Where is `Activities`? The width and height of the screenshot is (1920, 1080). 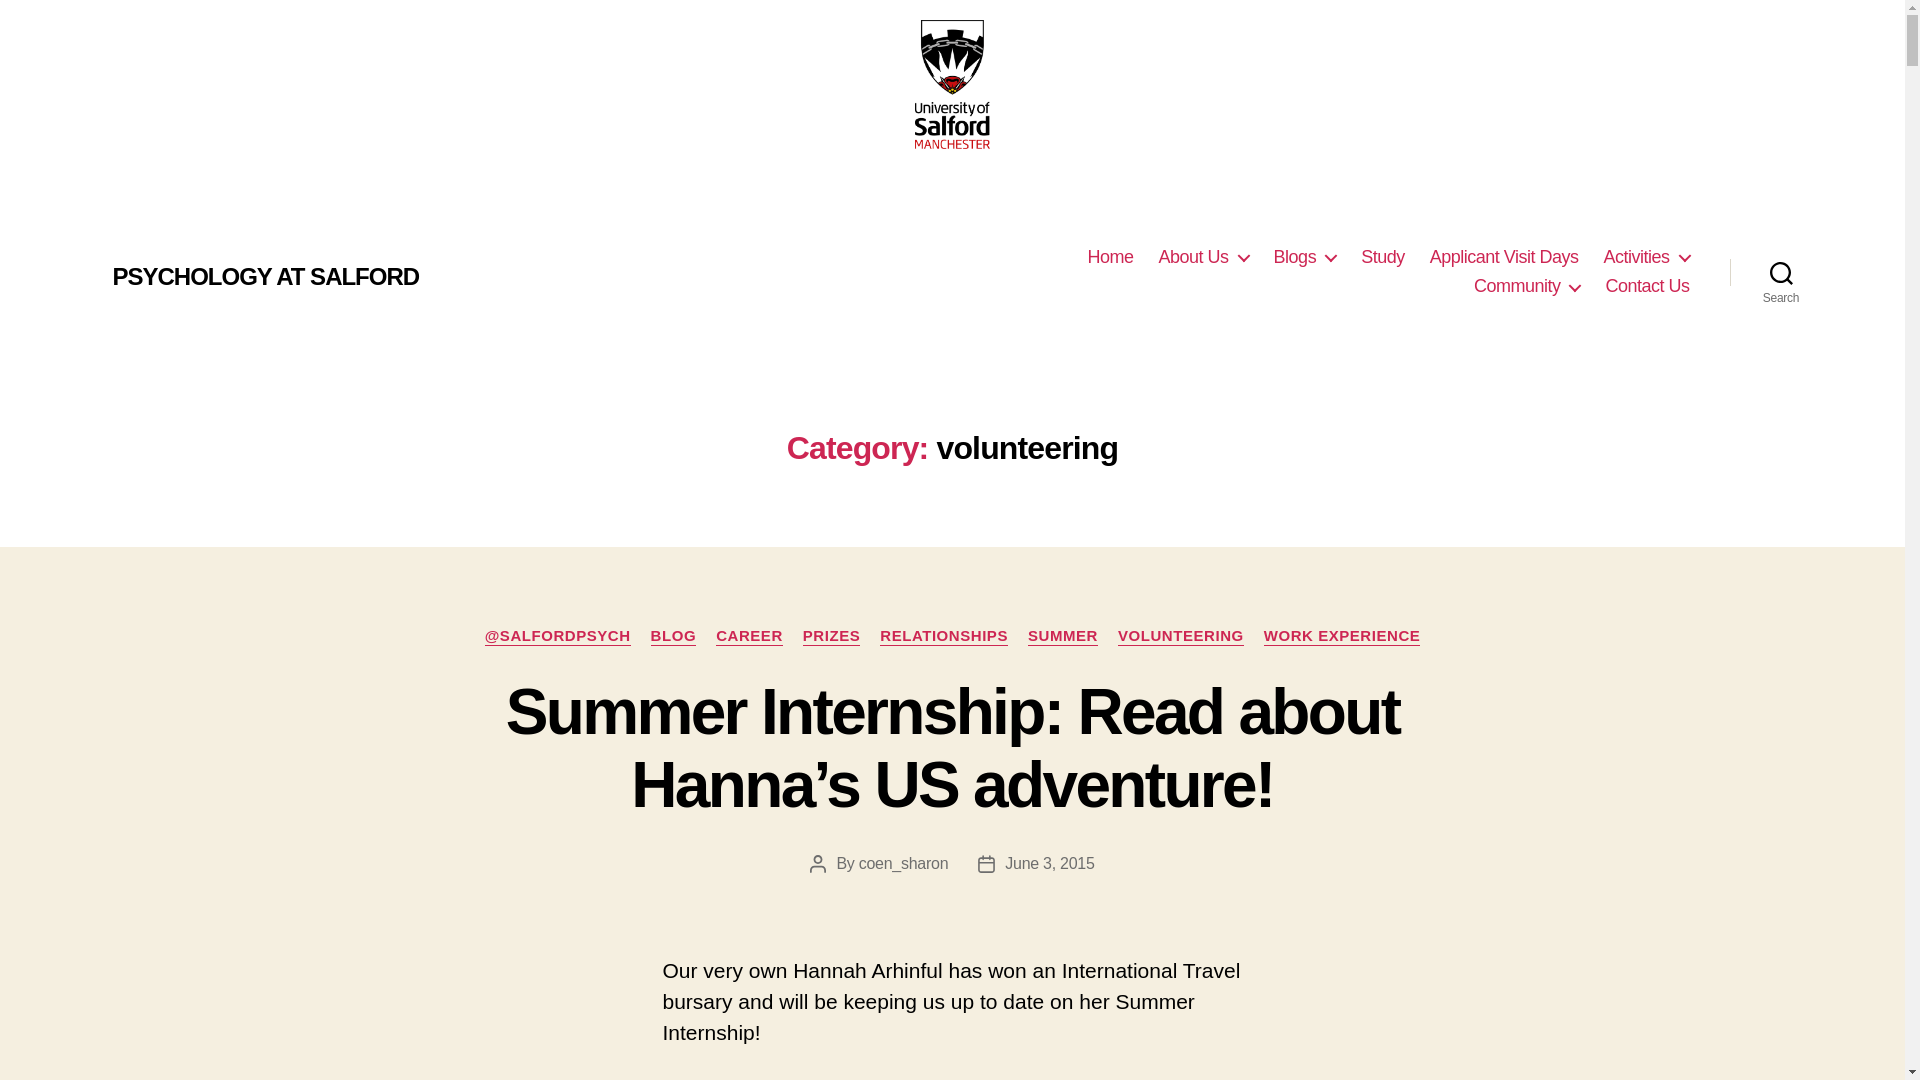 Activities is located at coordinates (1646, 258).